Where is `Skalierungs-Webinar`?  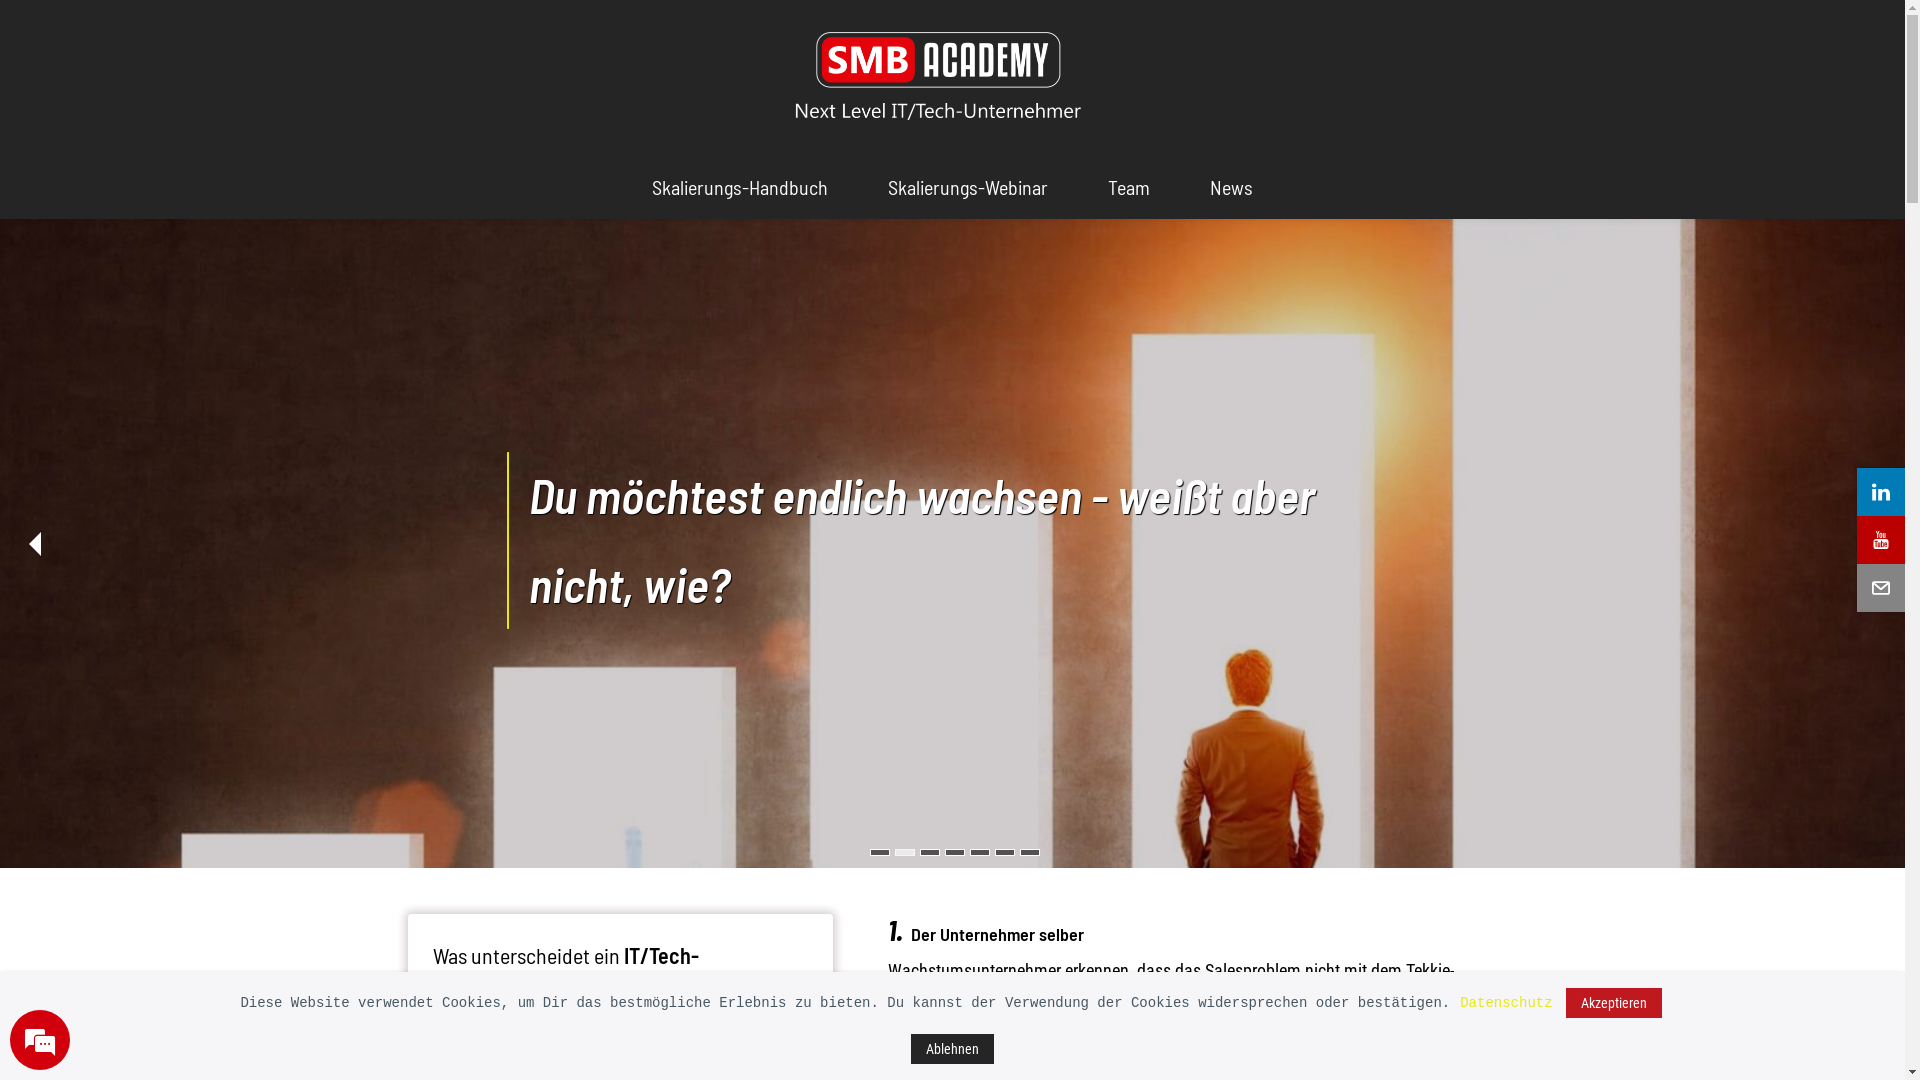 Skalierungs-Webinar is located at coordinates (968, 187).